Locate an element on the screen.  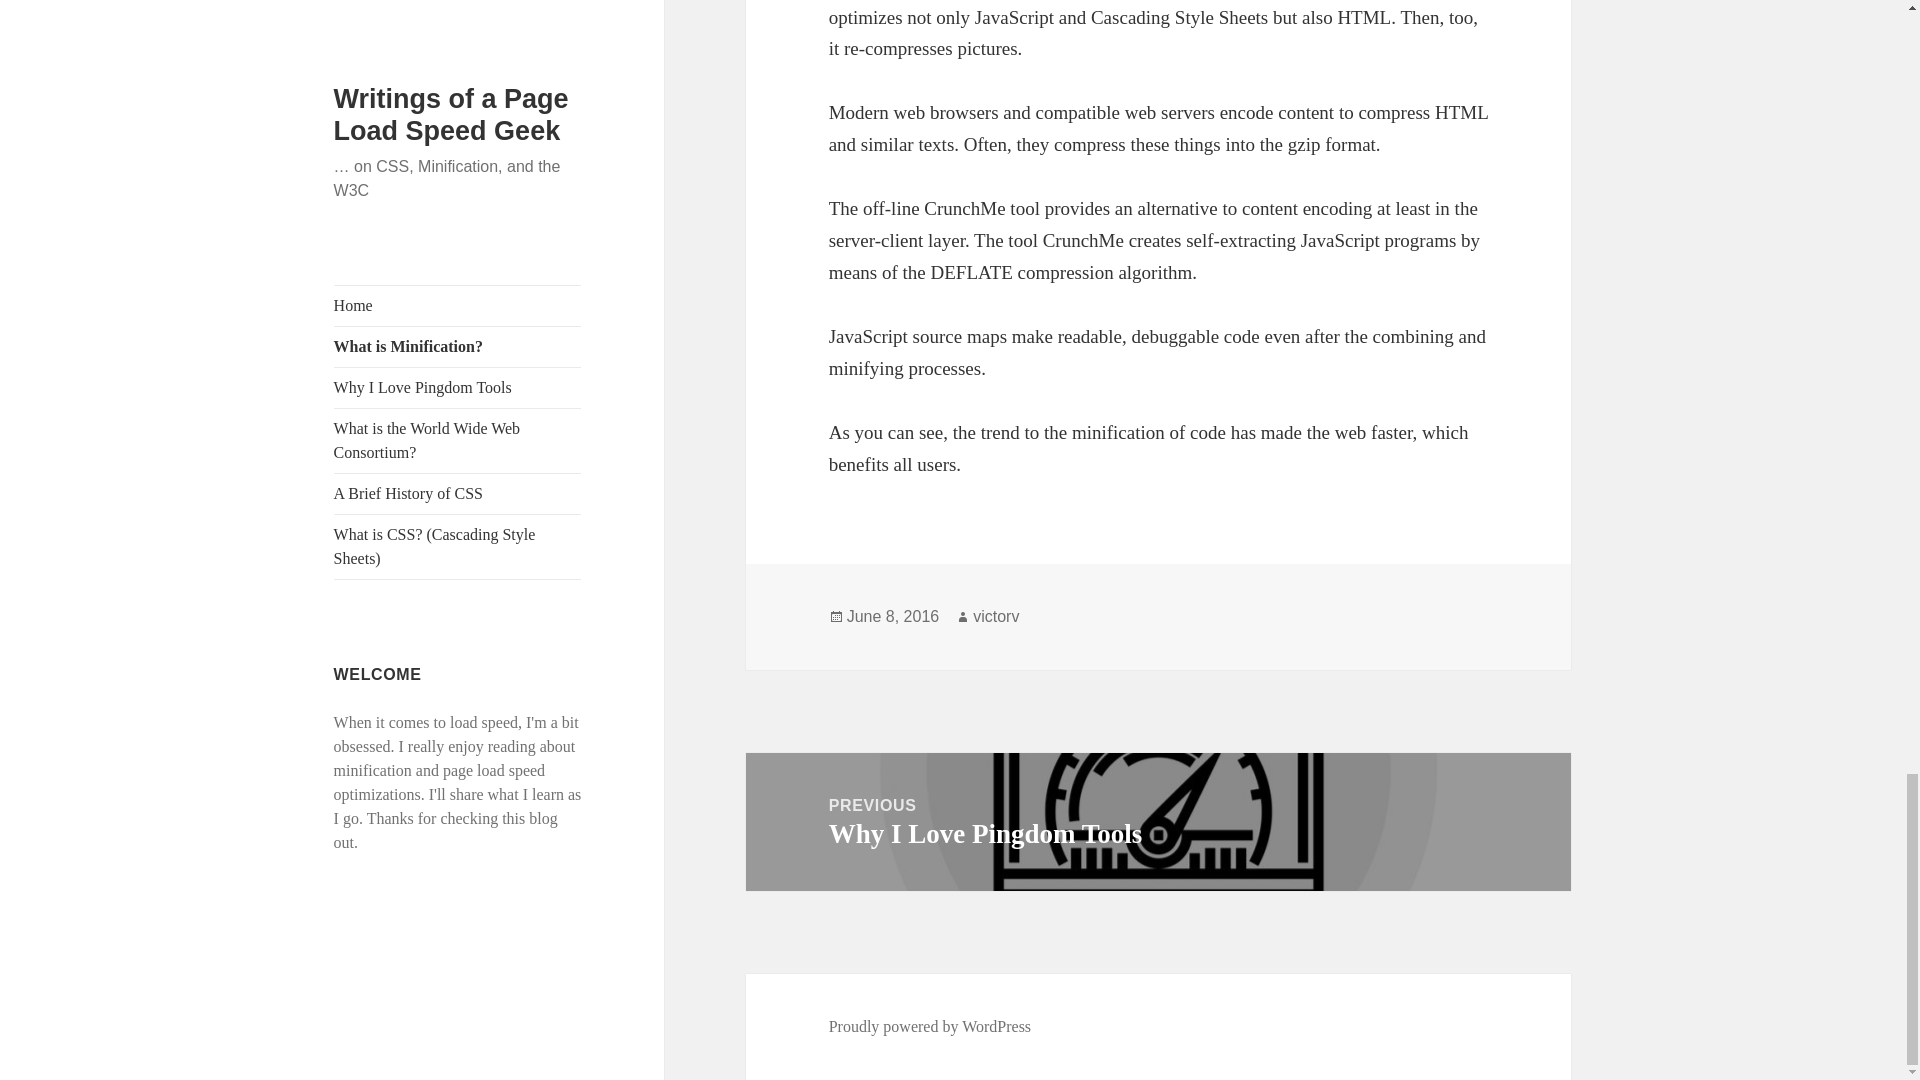
victorv is located at coordinates (996, 617).